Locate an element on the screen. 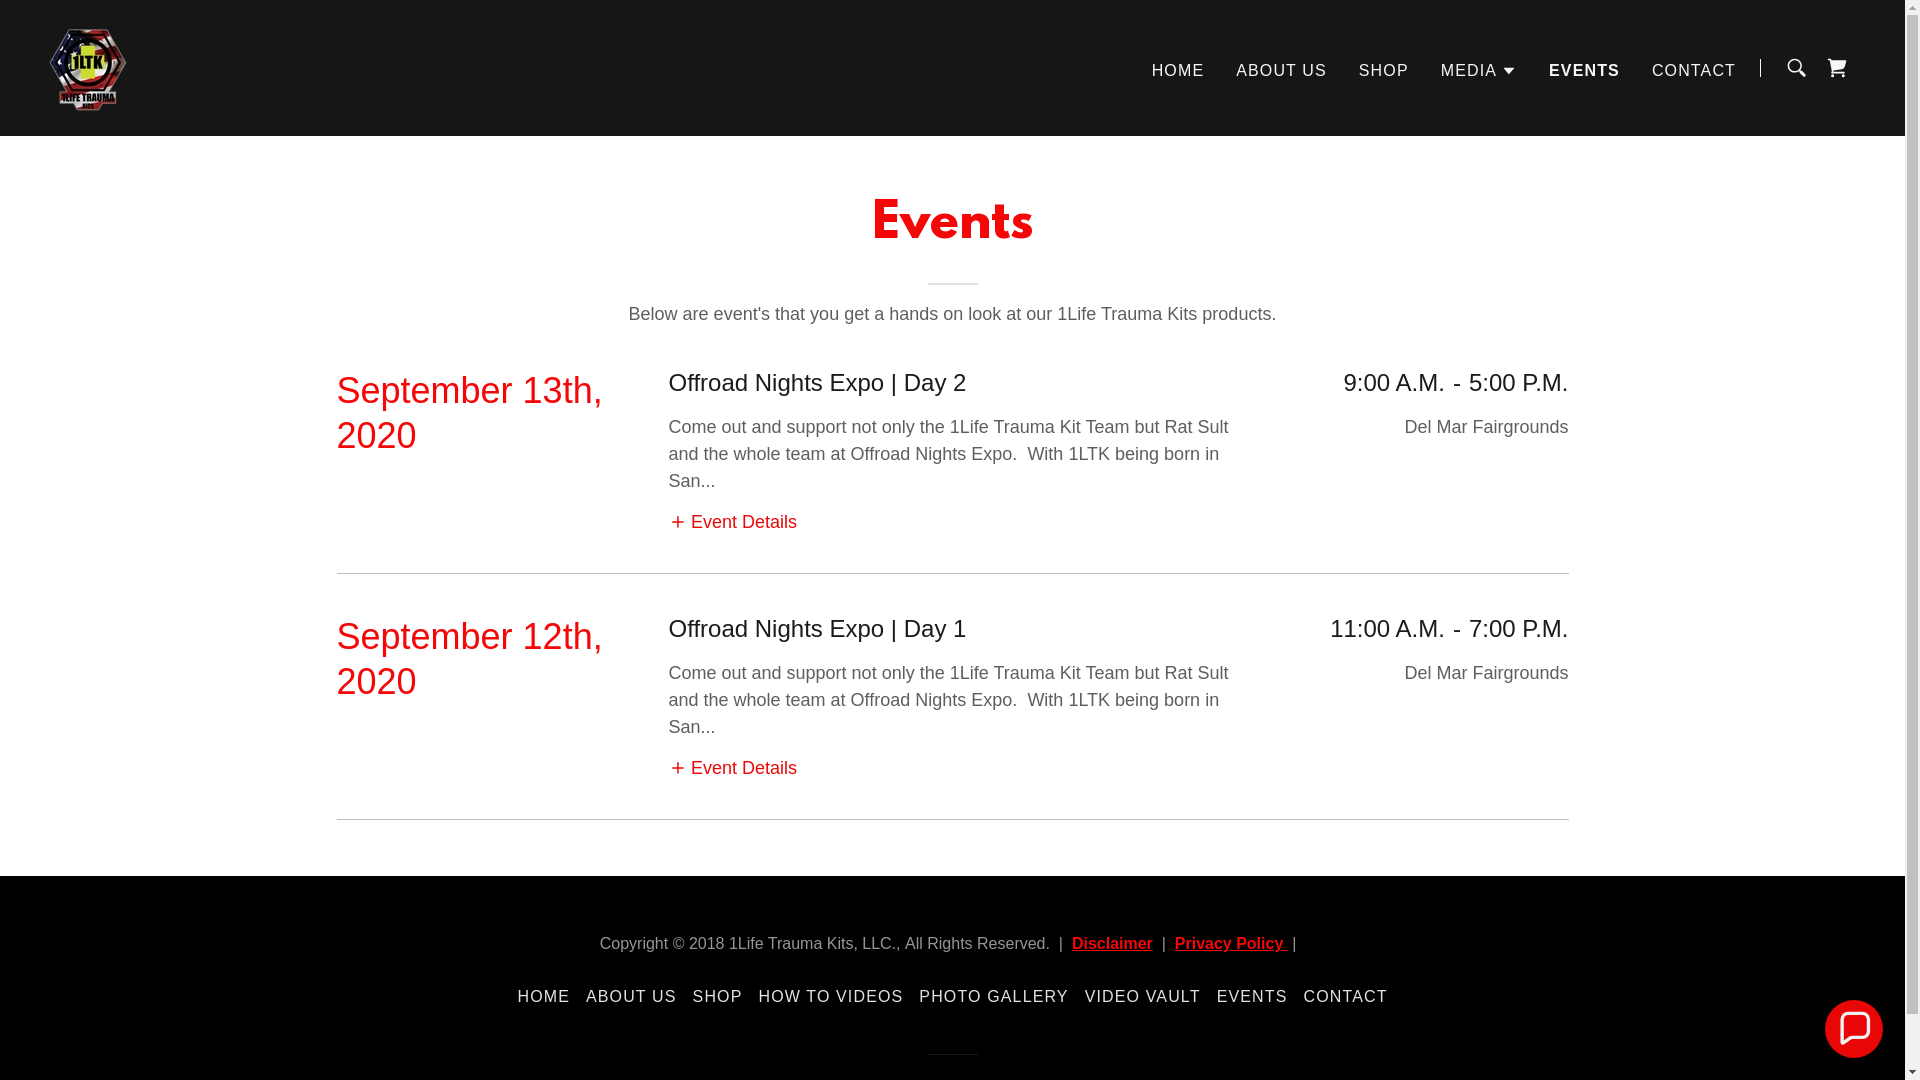 The image size is (1920, 1080). ABOUT US is located at coordinates (632, 997).